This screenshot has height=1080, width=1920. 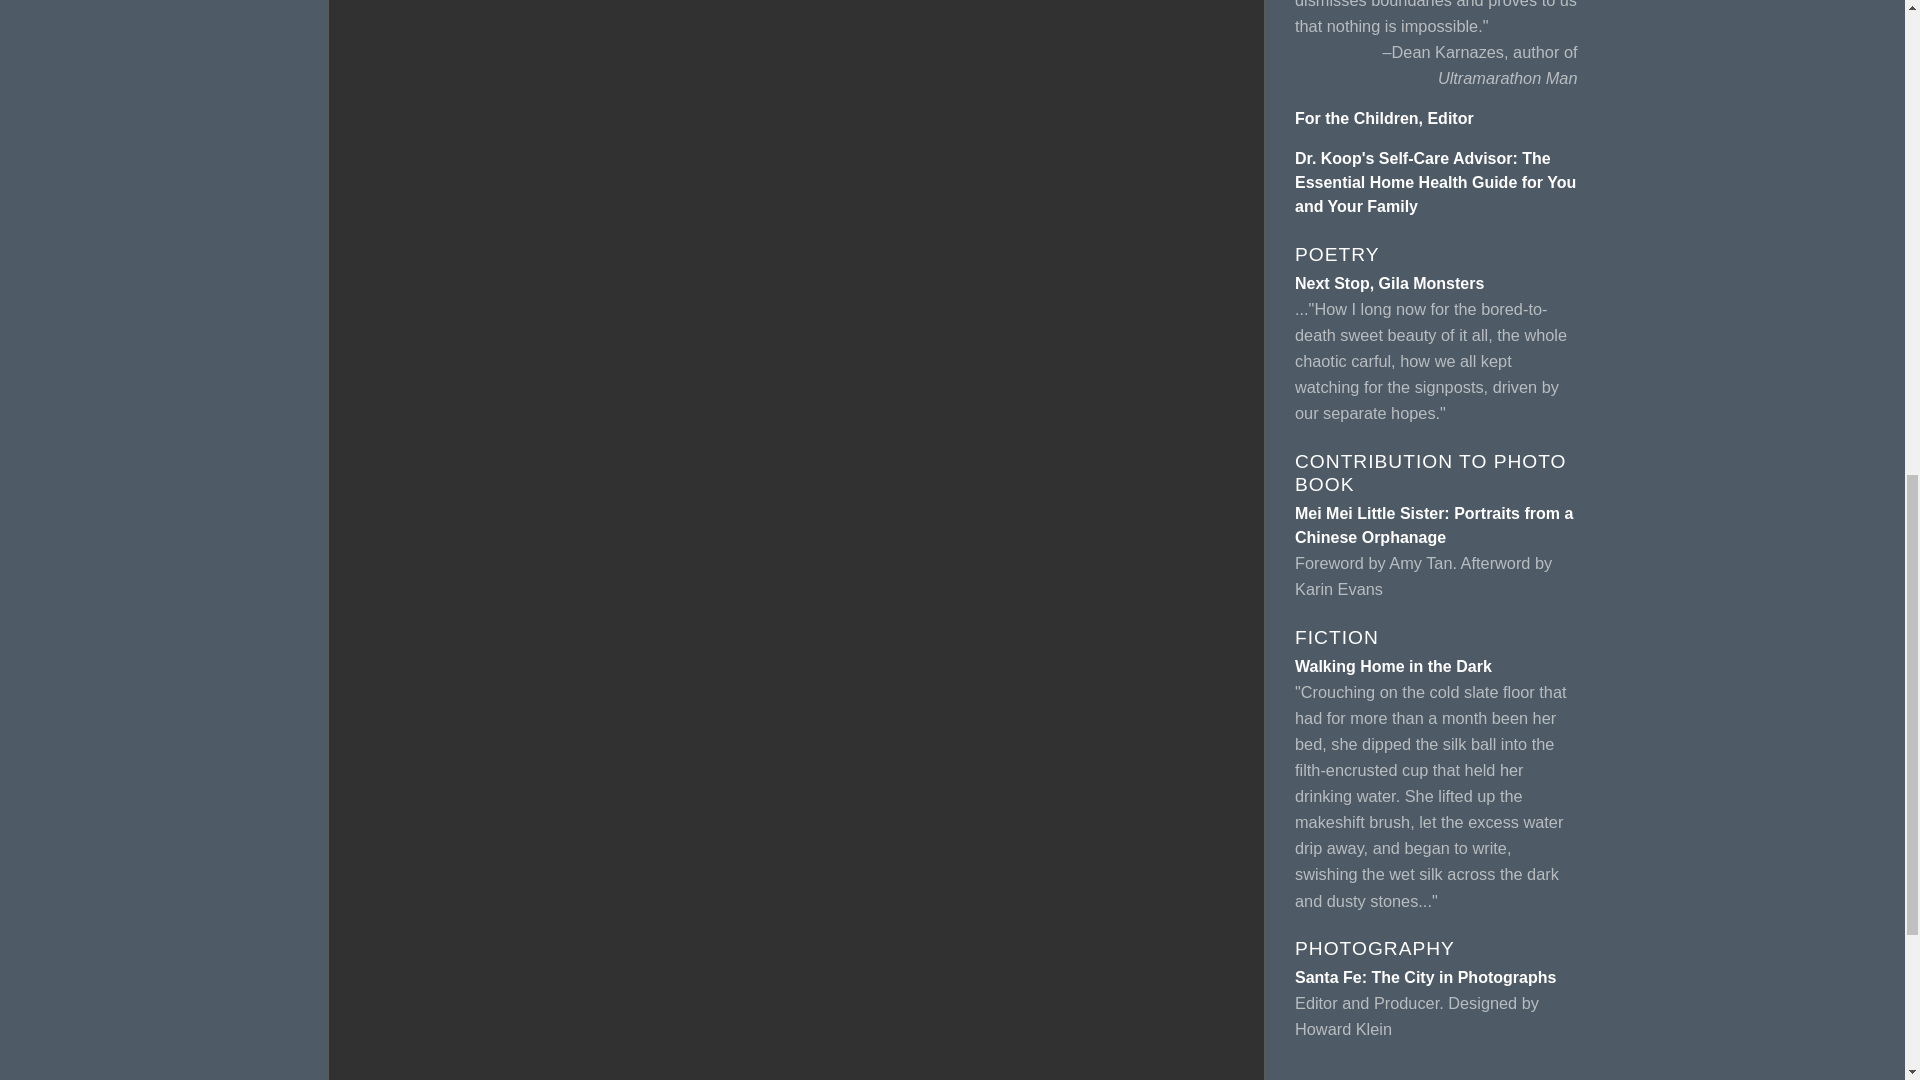 What do you see at coordinates (1389, 283) in the screenshot?
I see `Next Stop, Gila Monsters` at bounding box center [1389, 283].